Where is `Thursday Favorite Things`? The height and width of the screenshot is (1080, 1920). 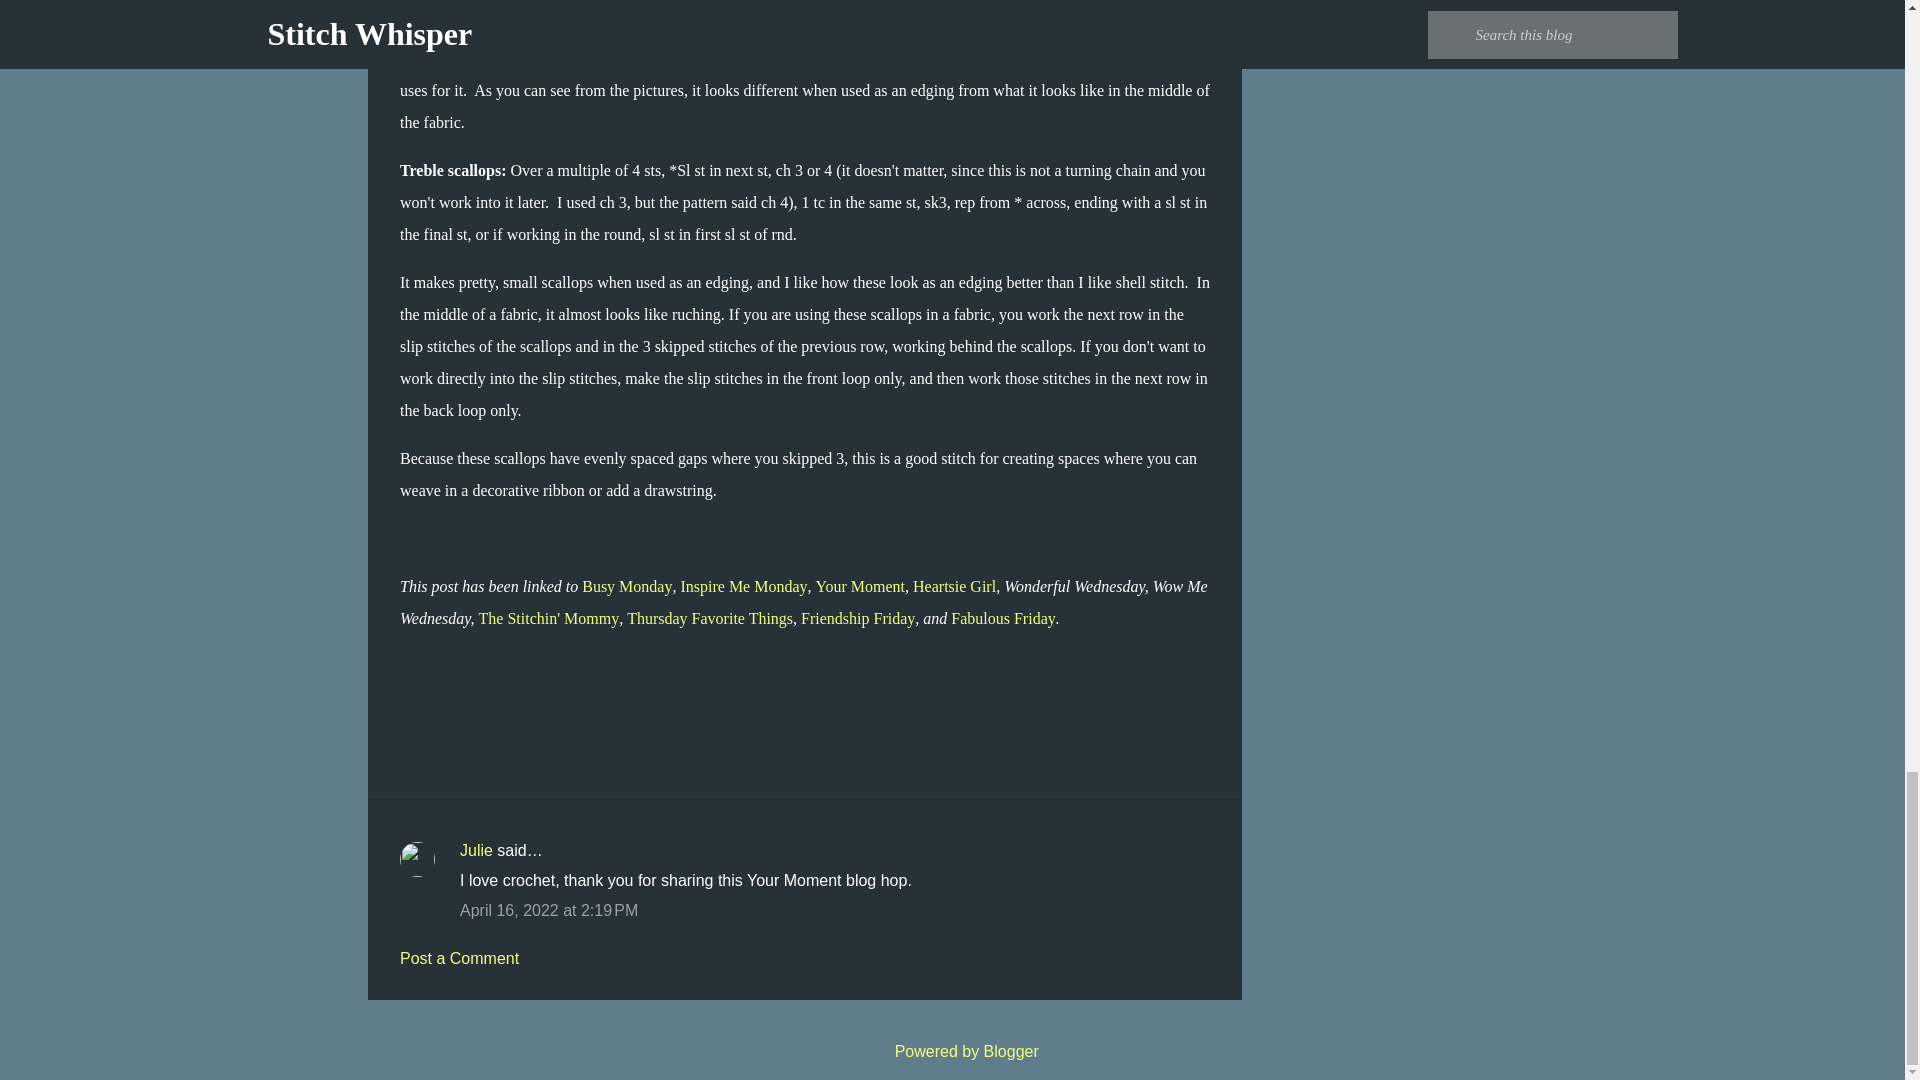
Thursday Favorite Things is located at coordinates (710, 618).